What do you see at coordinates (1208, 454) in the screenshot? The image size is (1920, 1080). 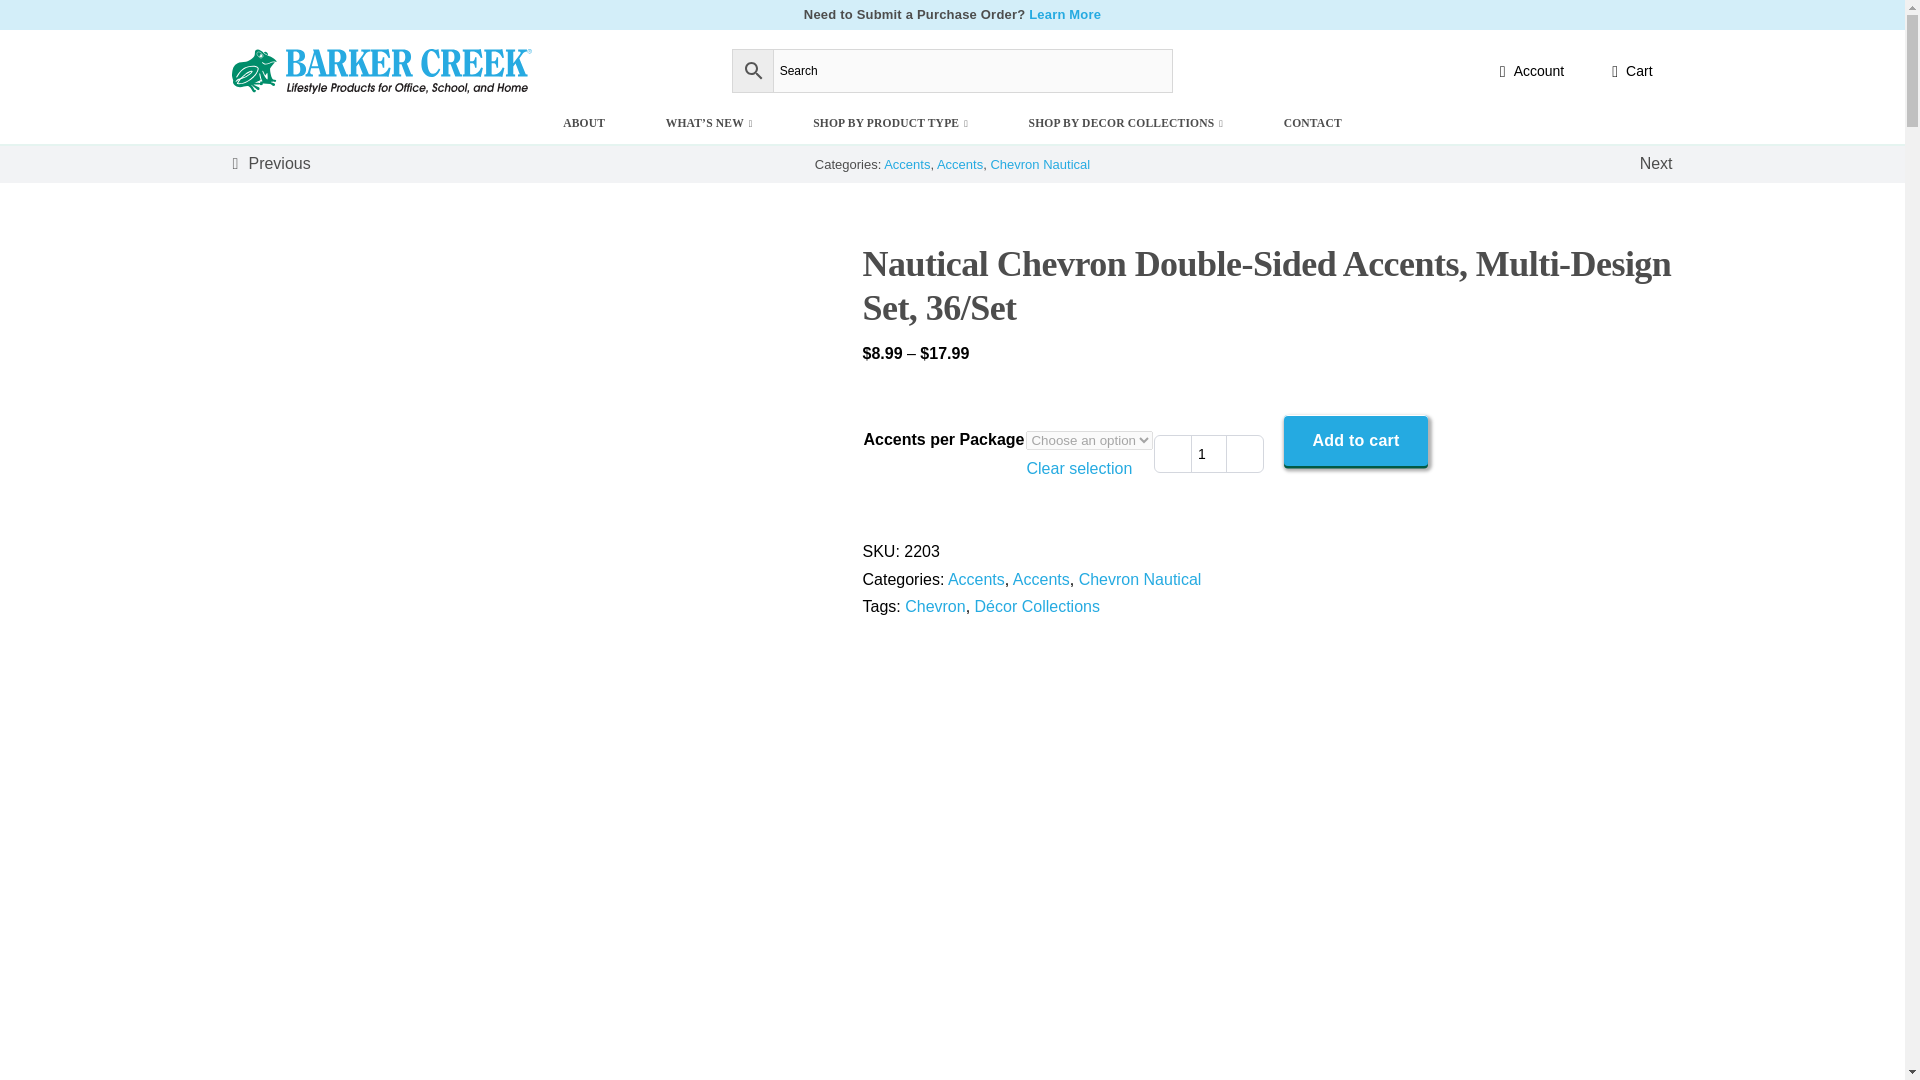 I see `1` at bounding box center [1208, 454].